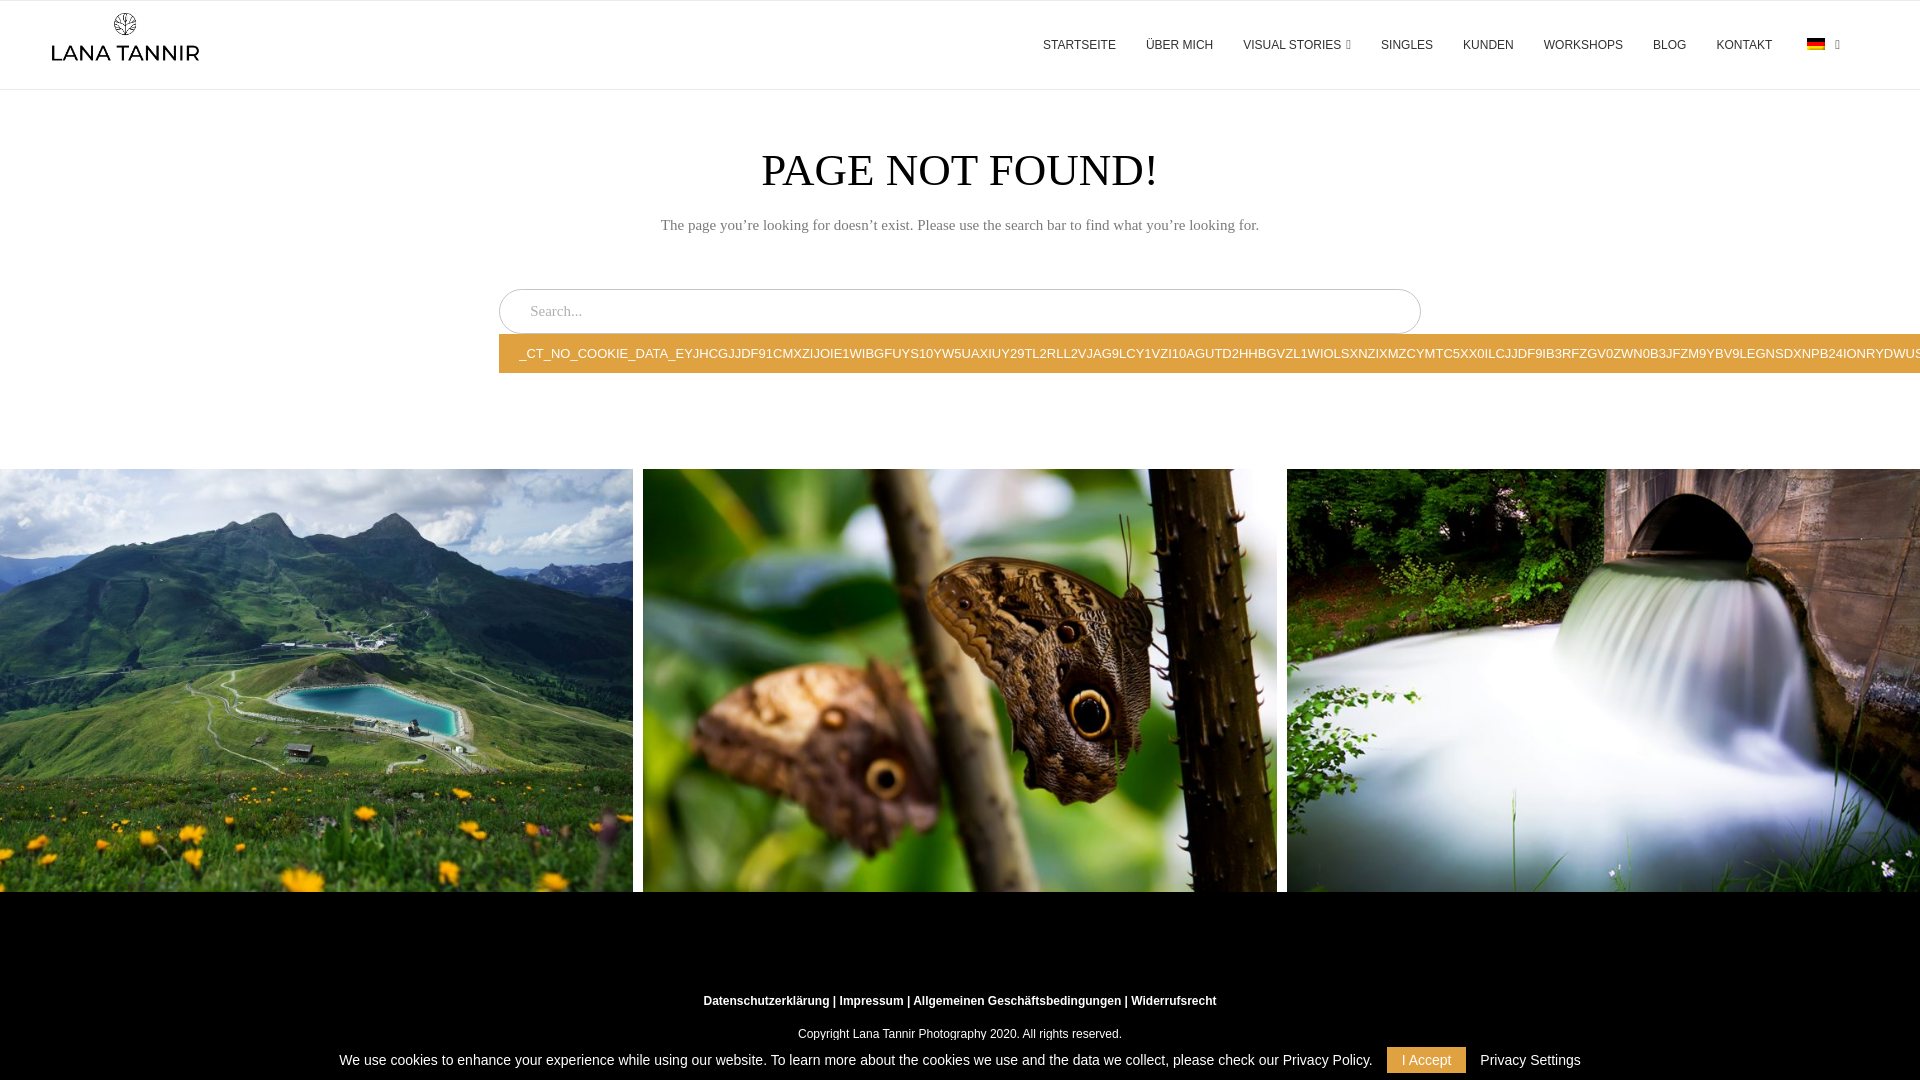 Image resolution: width=1920 pixels, height=1080 pixels. I want to click on VISUAL STORIES, so click(1296, 45).